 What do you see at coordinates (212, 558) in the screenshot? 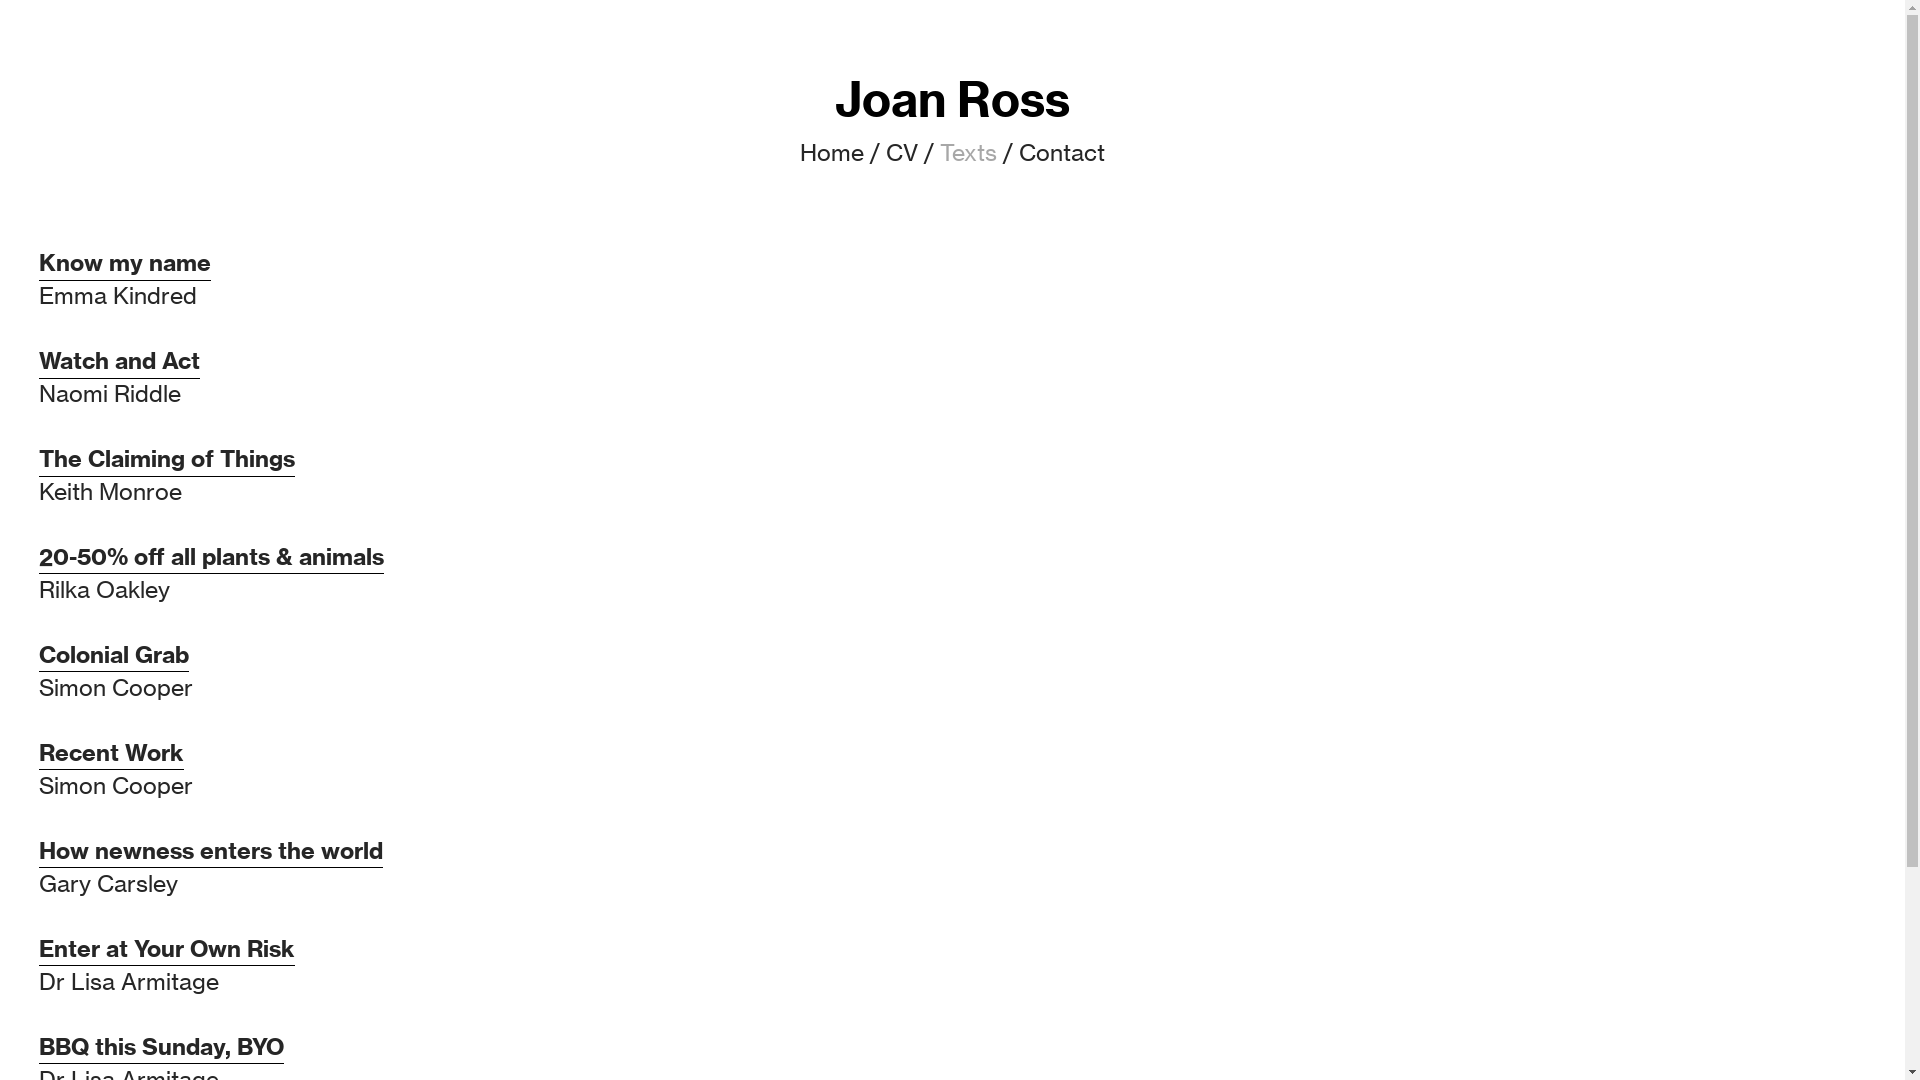
I see `20-50% off all plants & animals` at bounding box center [212, 558].